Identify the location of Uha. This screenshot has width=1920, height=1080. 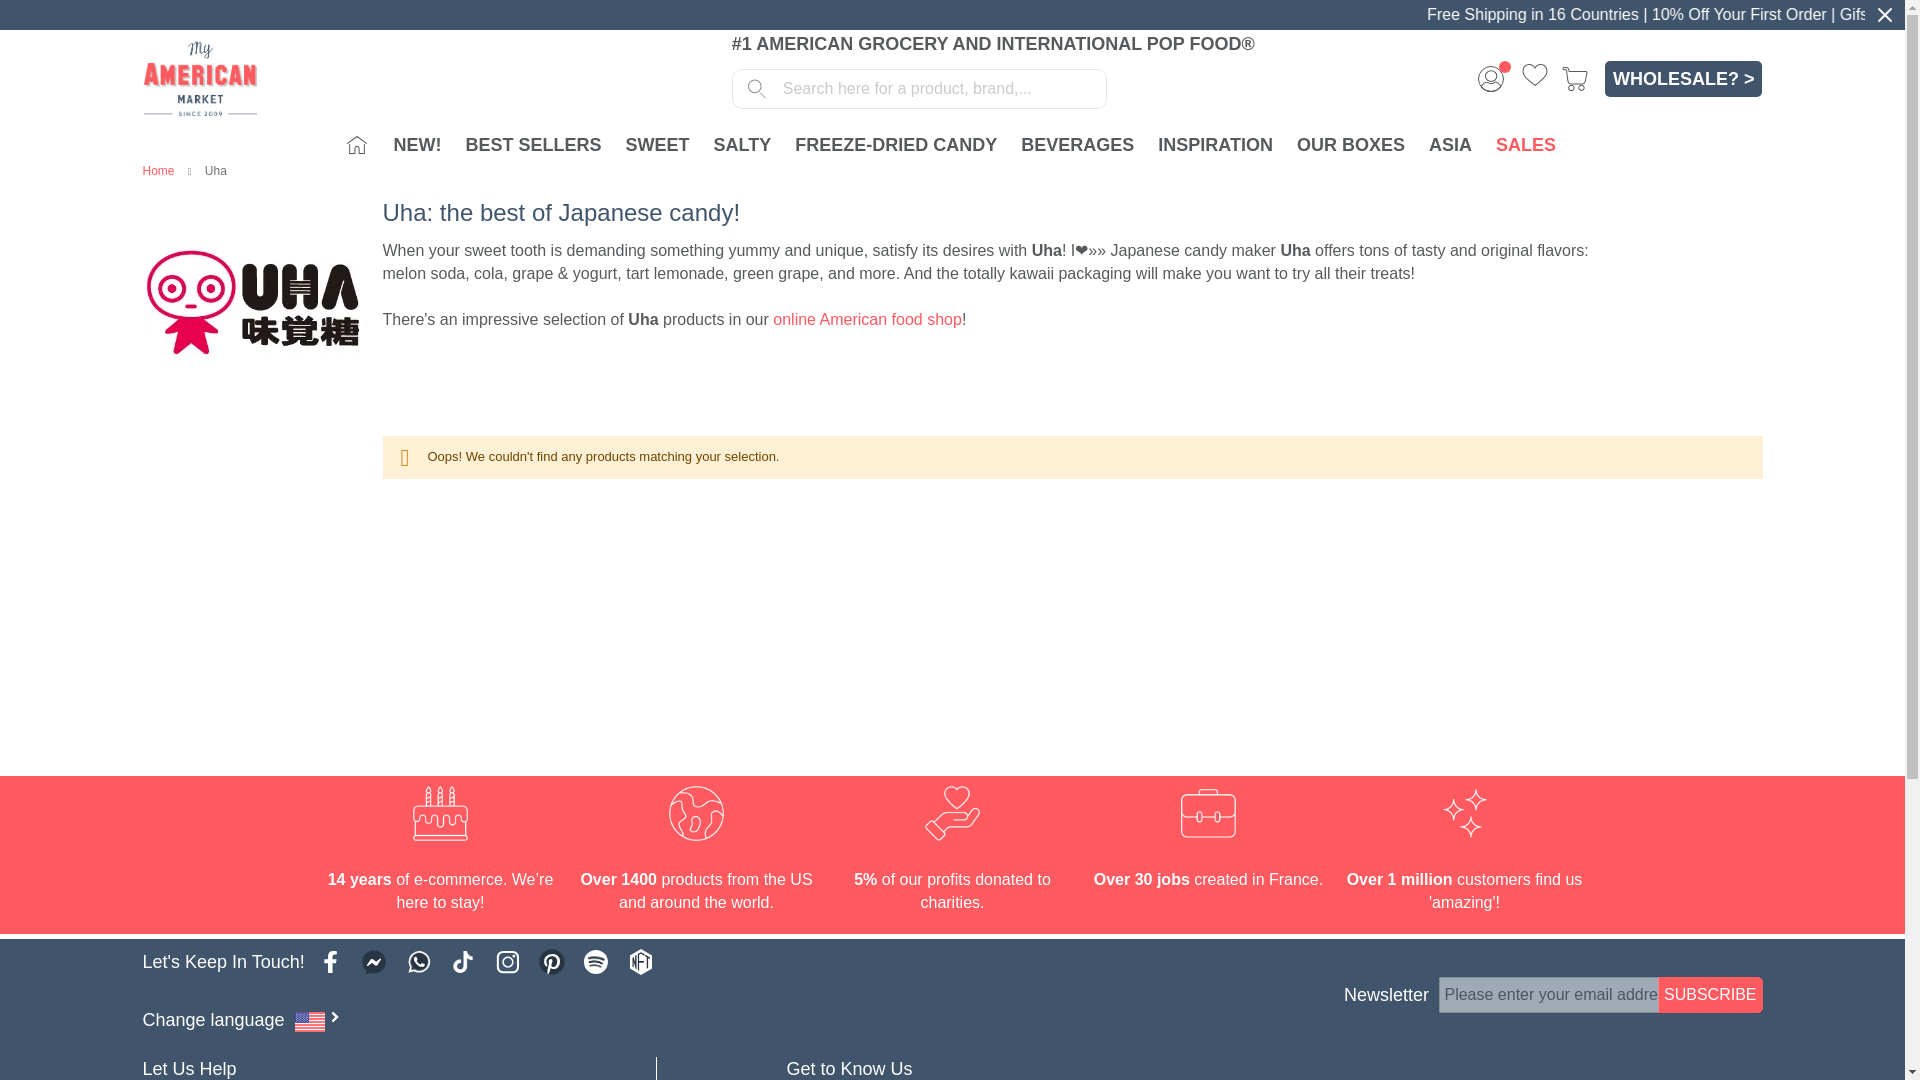
(252, 305).